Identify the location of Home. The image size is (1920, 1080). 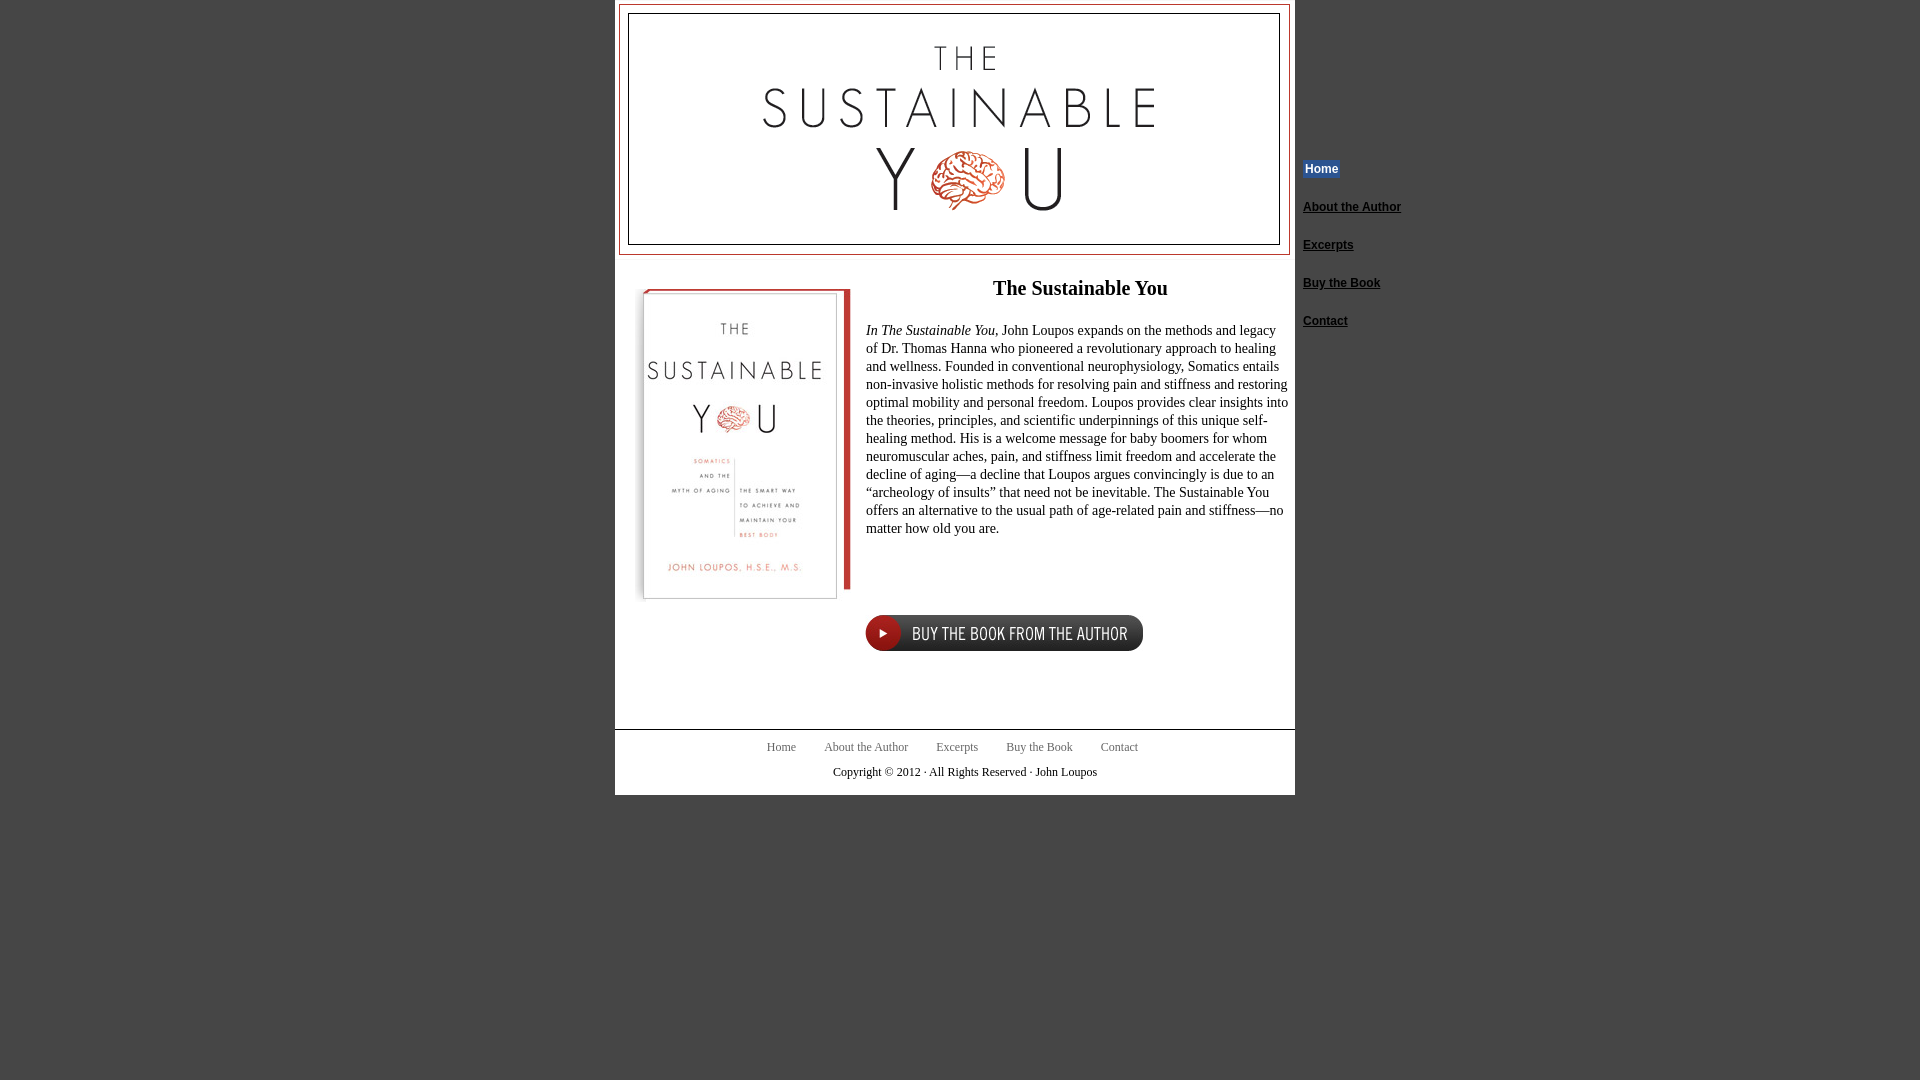
(781, 746).